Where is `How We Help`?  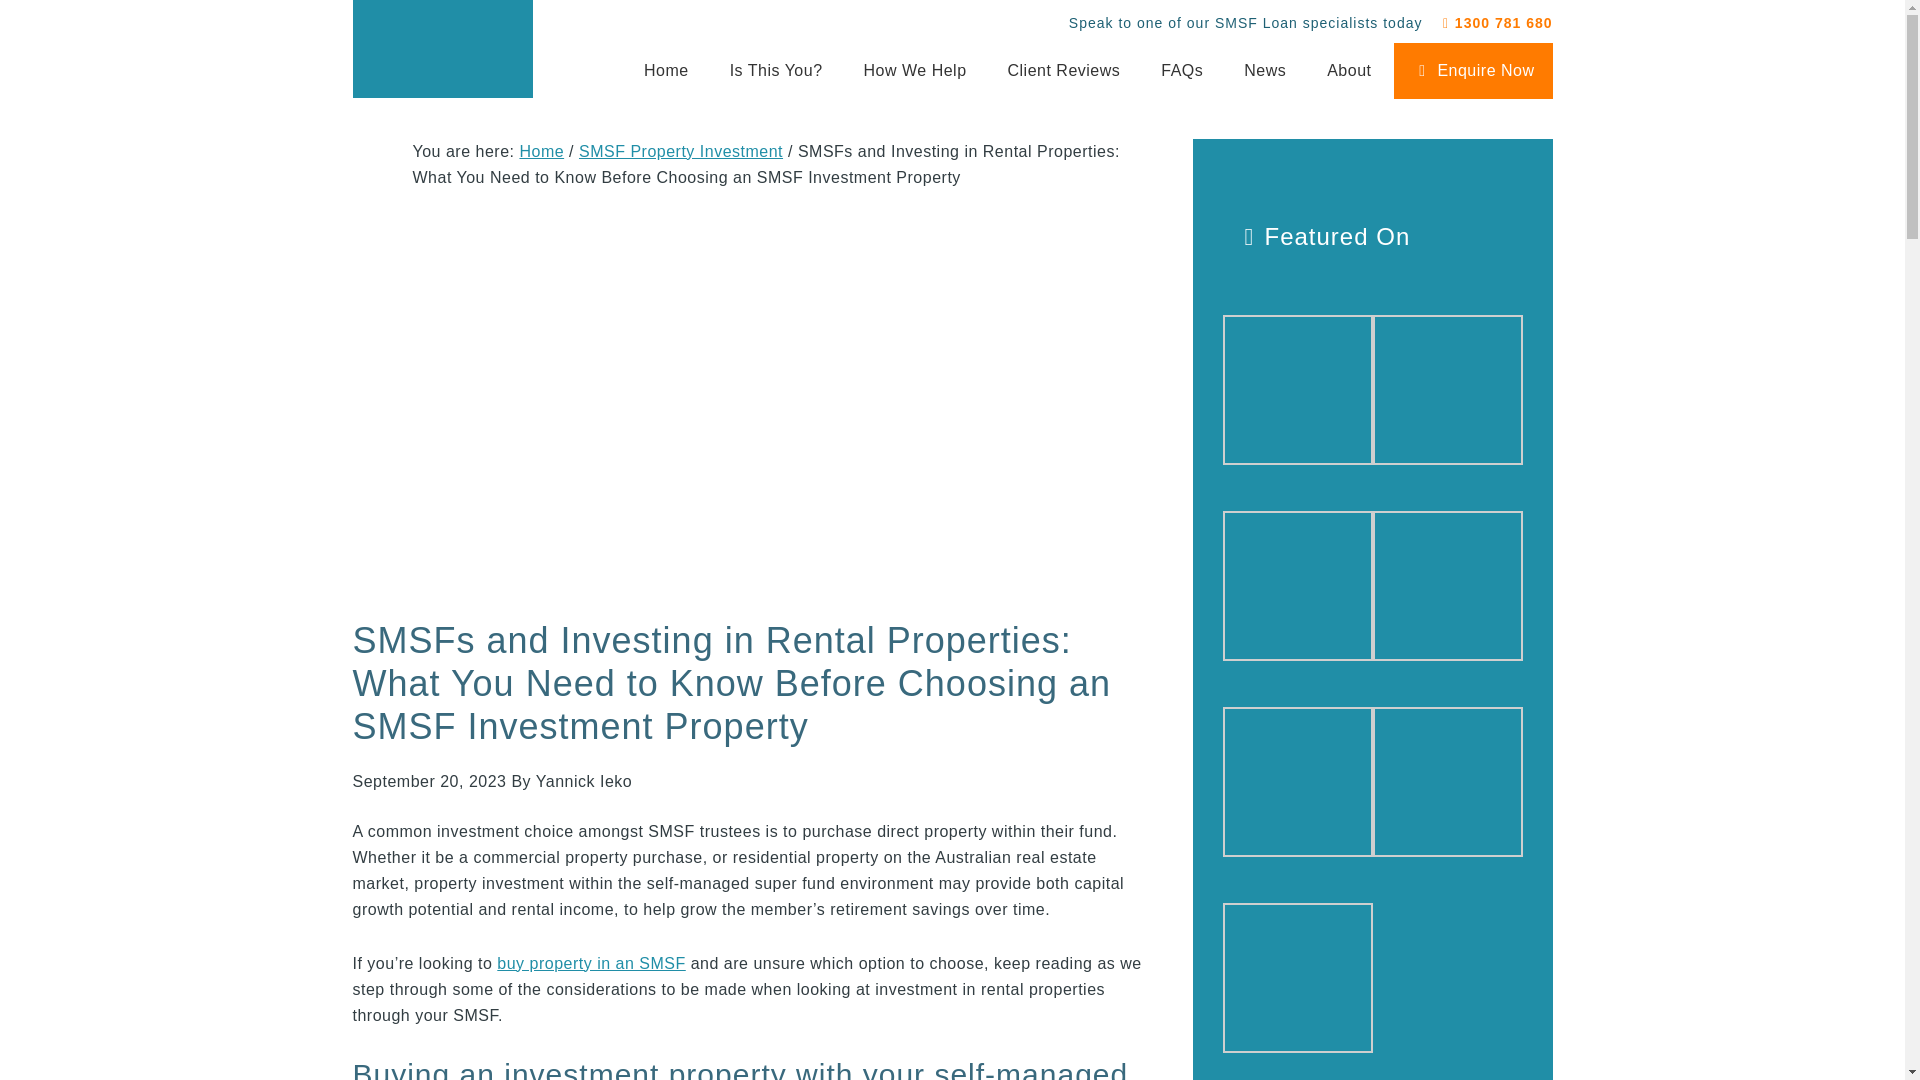 How We Help is located at coordinates (915, 71).